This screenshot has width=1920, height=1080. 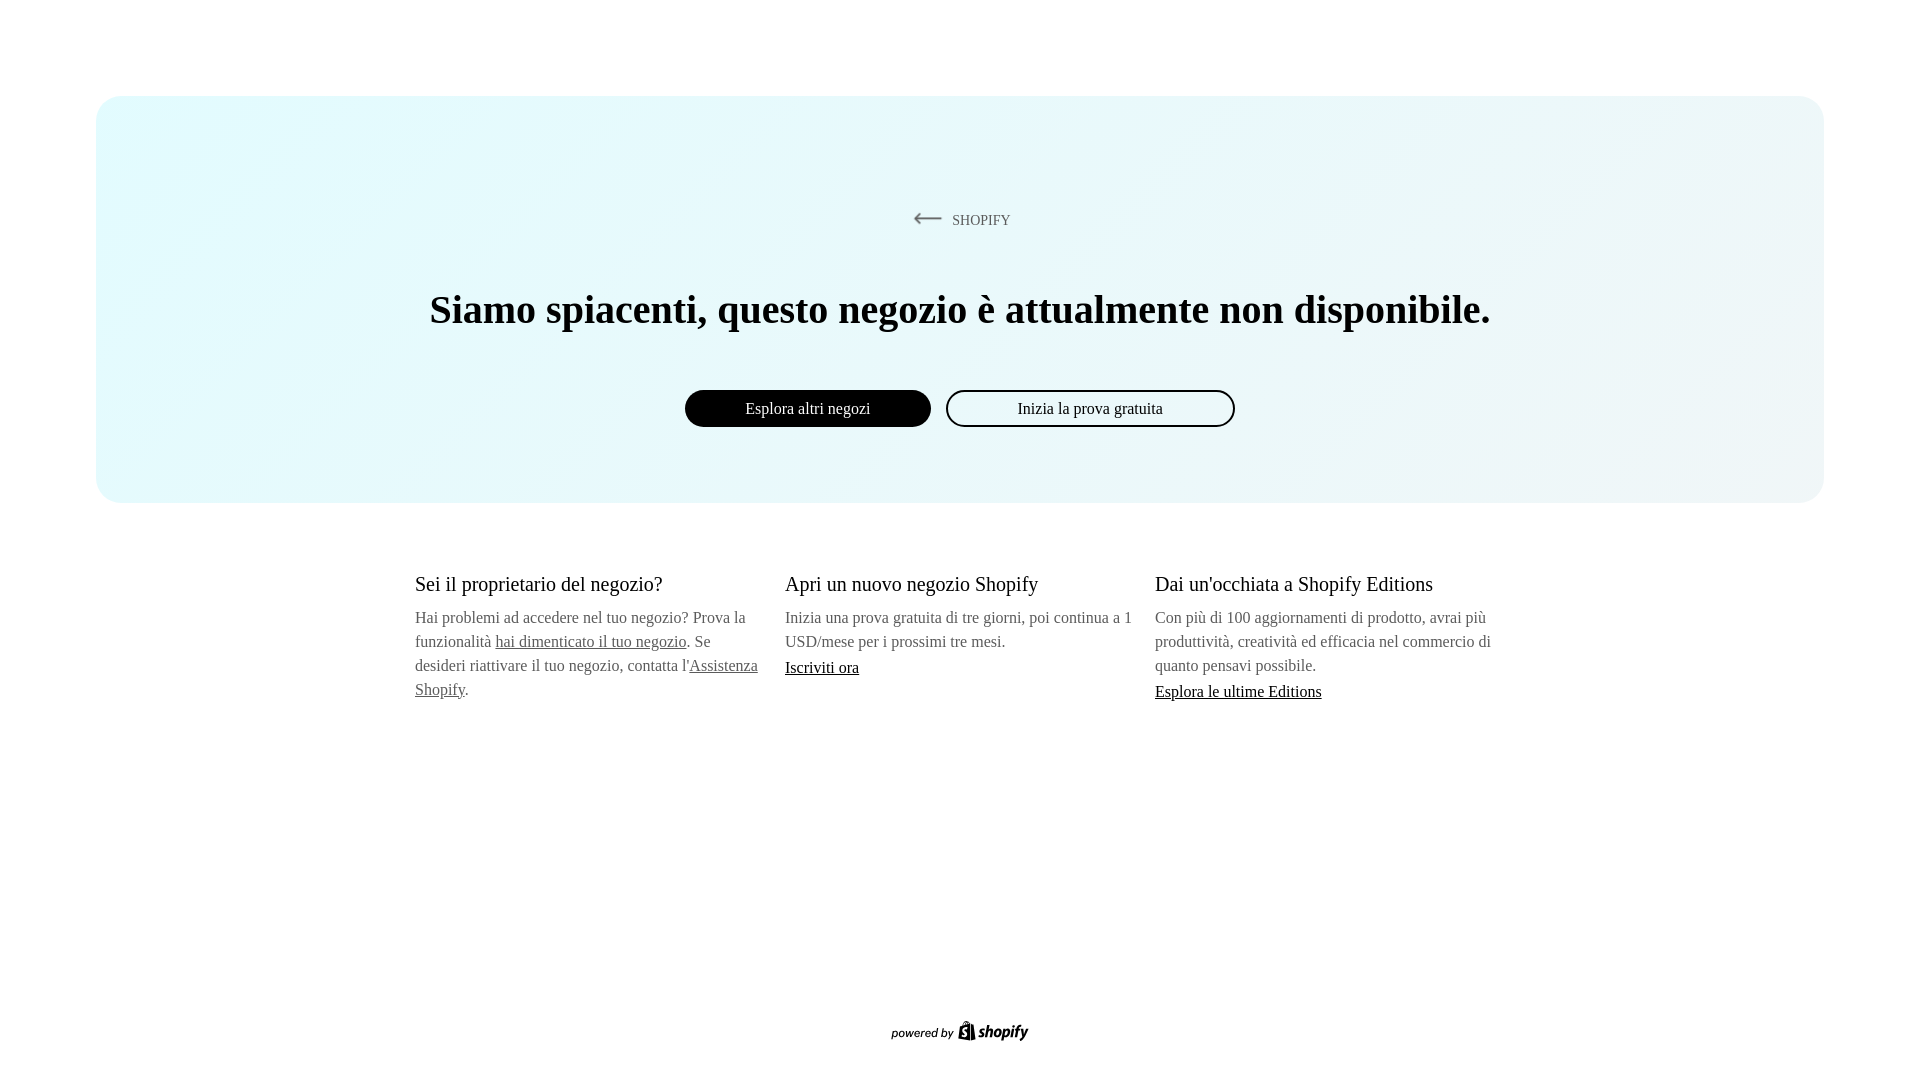 What do you see at coordinates (807, 408) in the screenshot?
I see `Esplora altri negozi` at bounding box center [807, 408].